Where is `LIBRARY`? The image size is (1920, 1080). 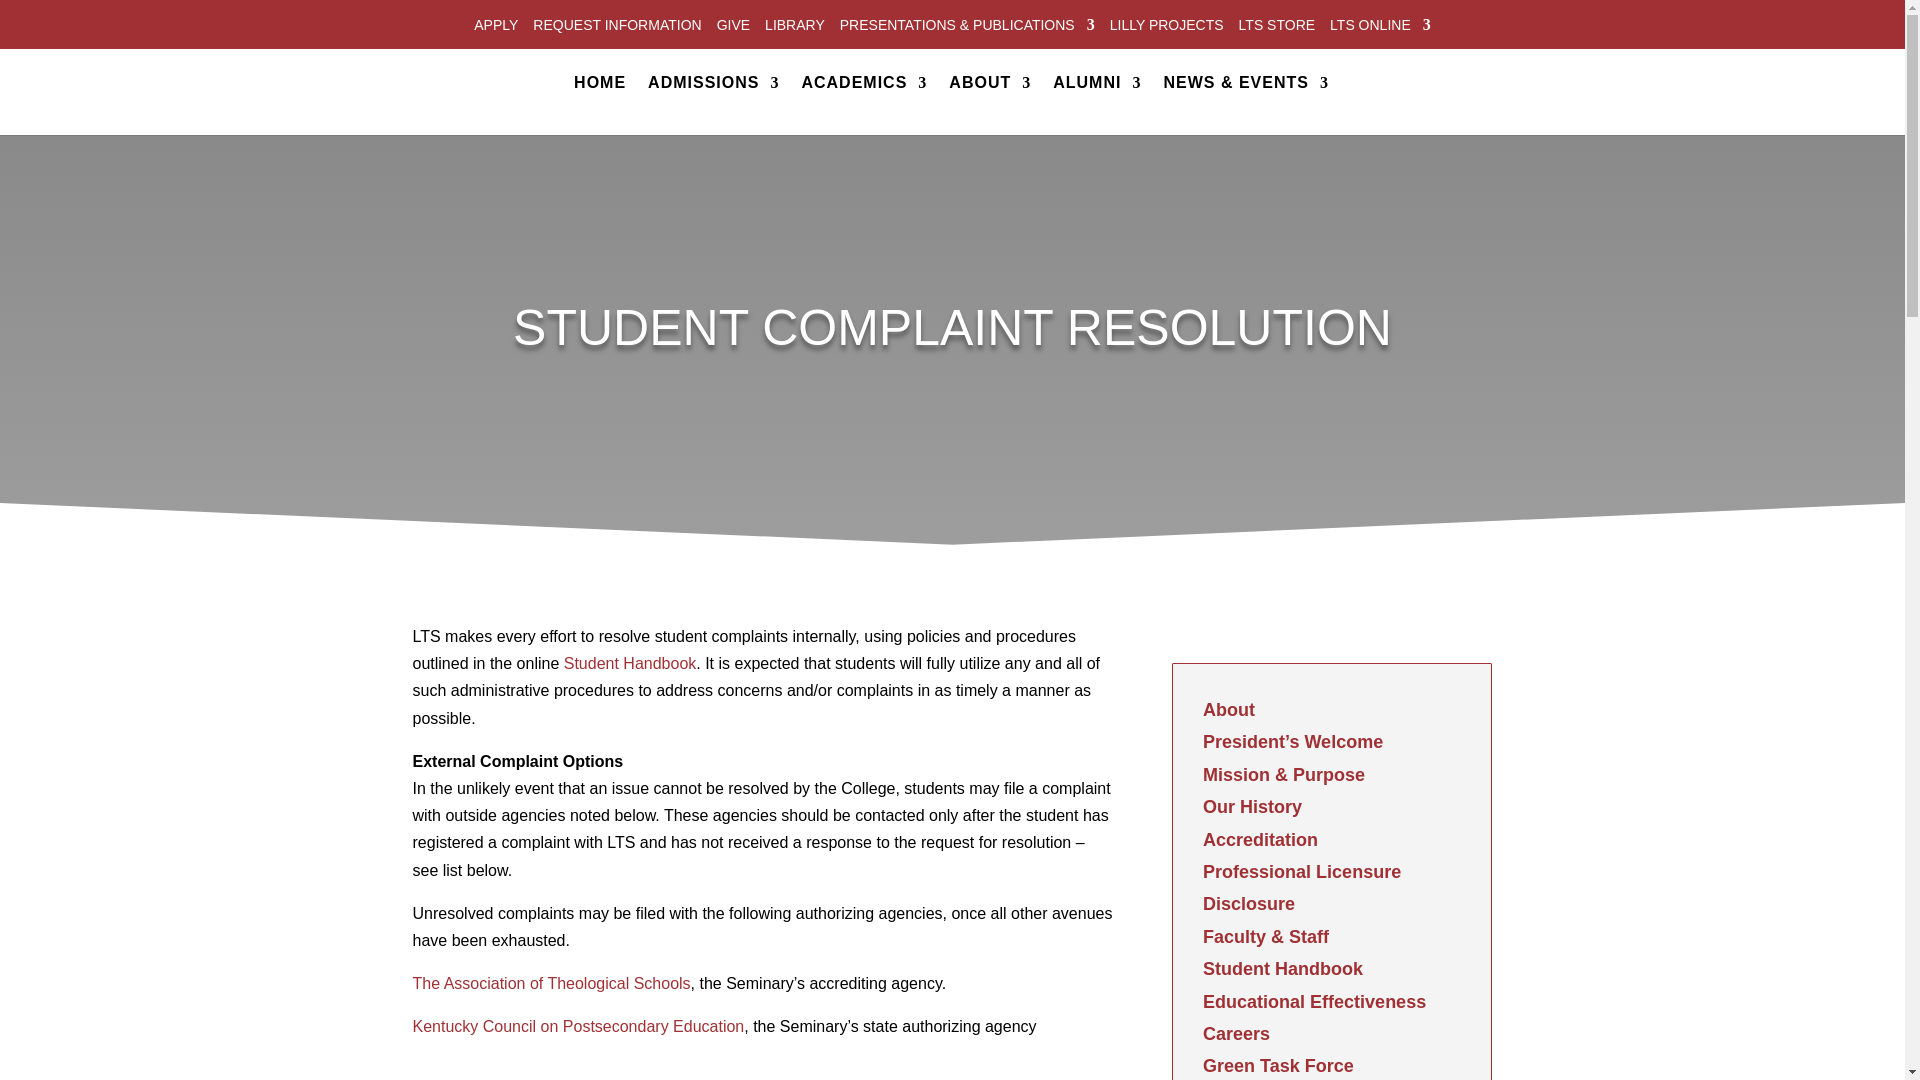 LIBRARY is located at coordinates (794, 28).